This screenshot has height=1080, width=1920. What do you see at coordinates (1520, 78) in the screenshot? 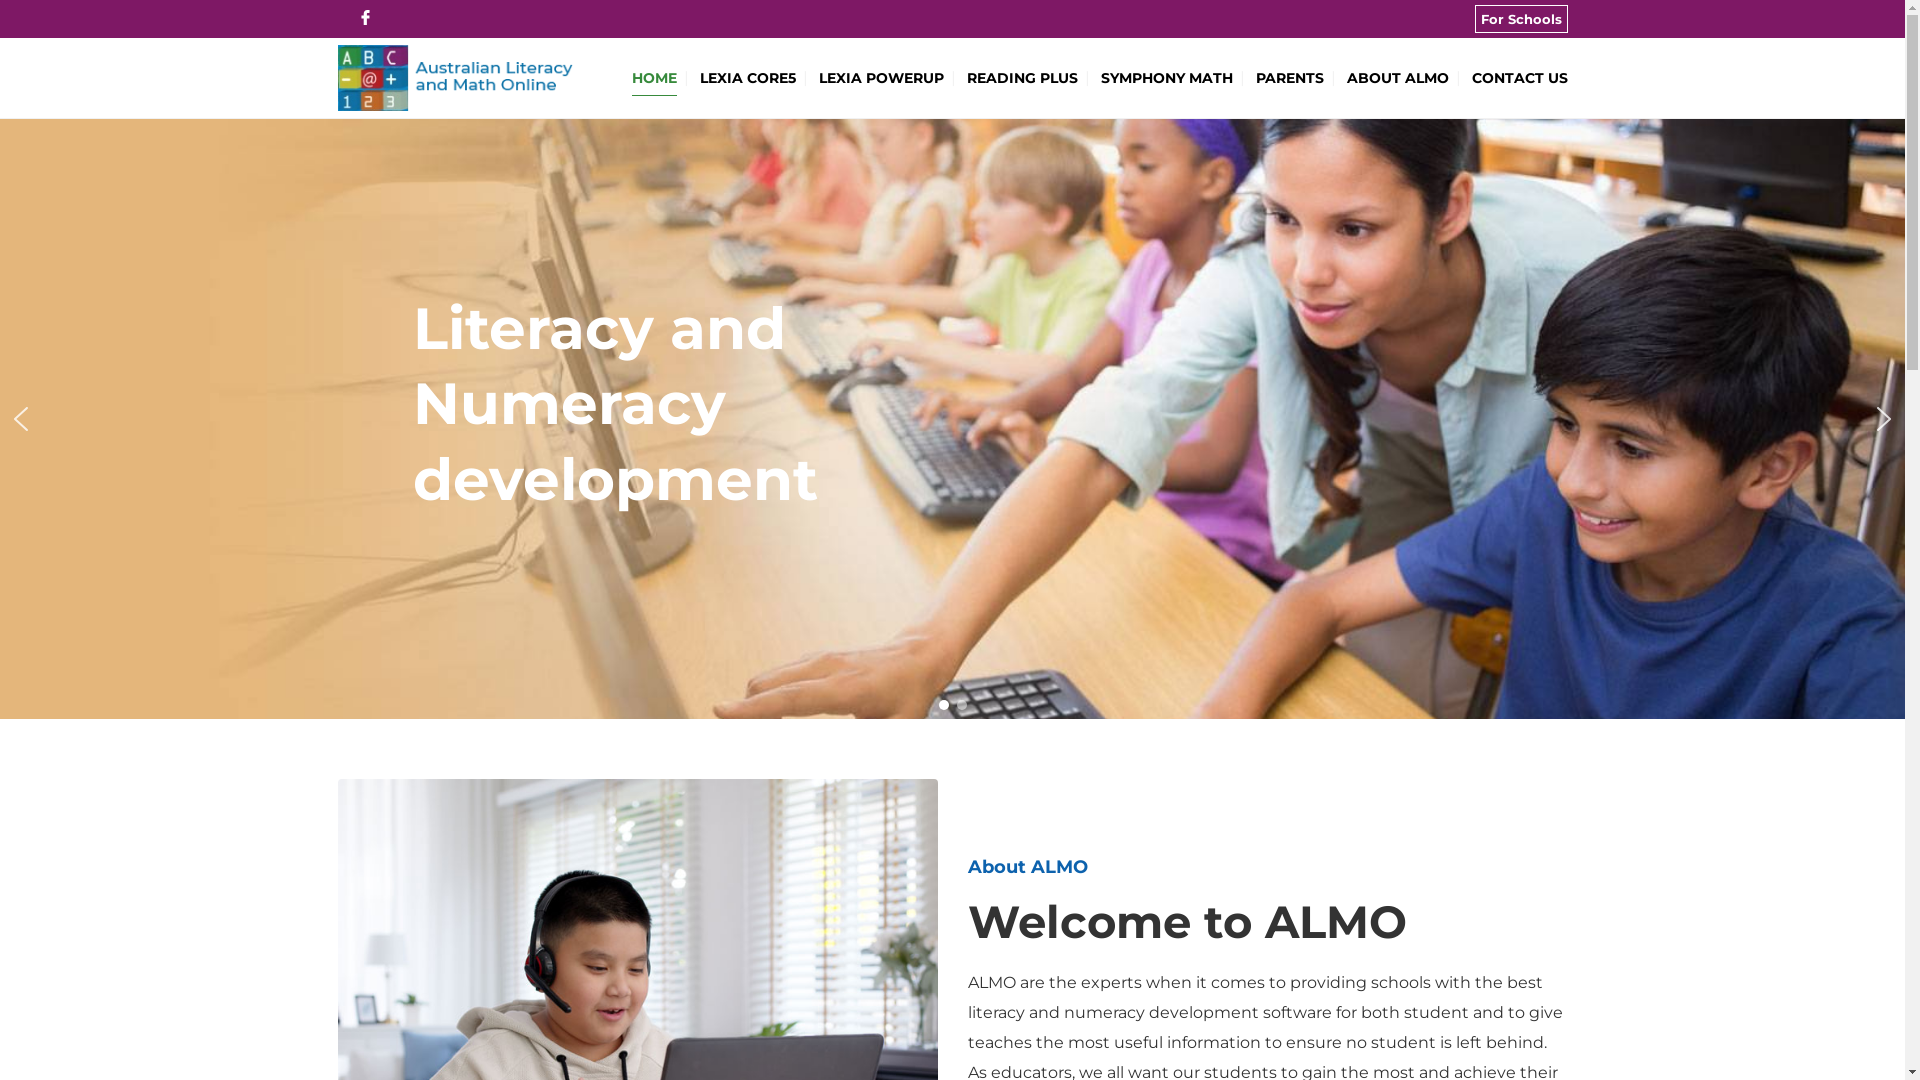
I see `CONTACT US` at bounding box center [1520, 78].